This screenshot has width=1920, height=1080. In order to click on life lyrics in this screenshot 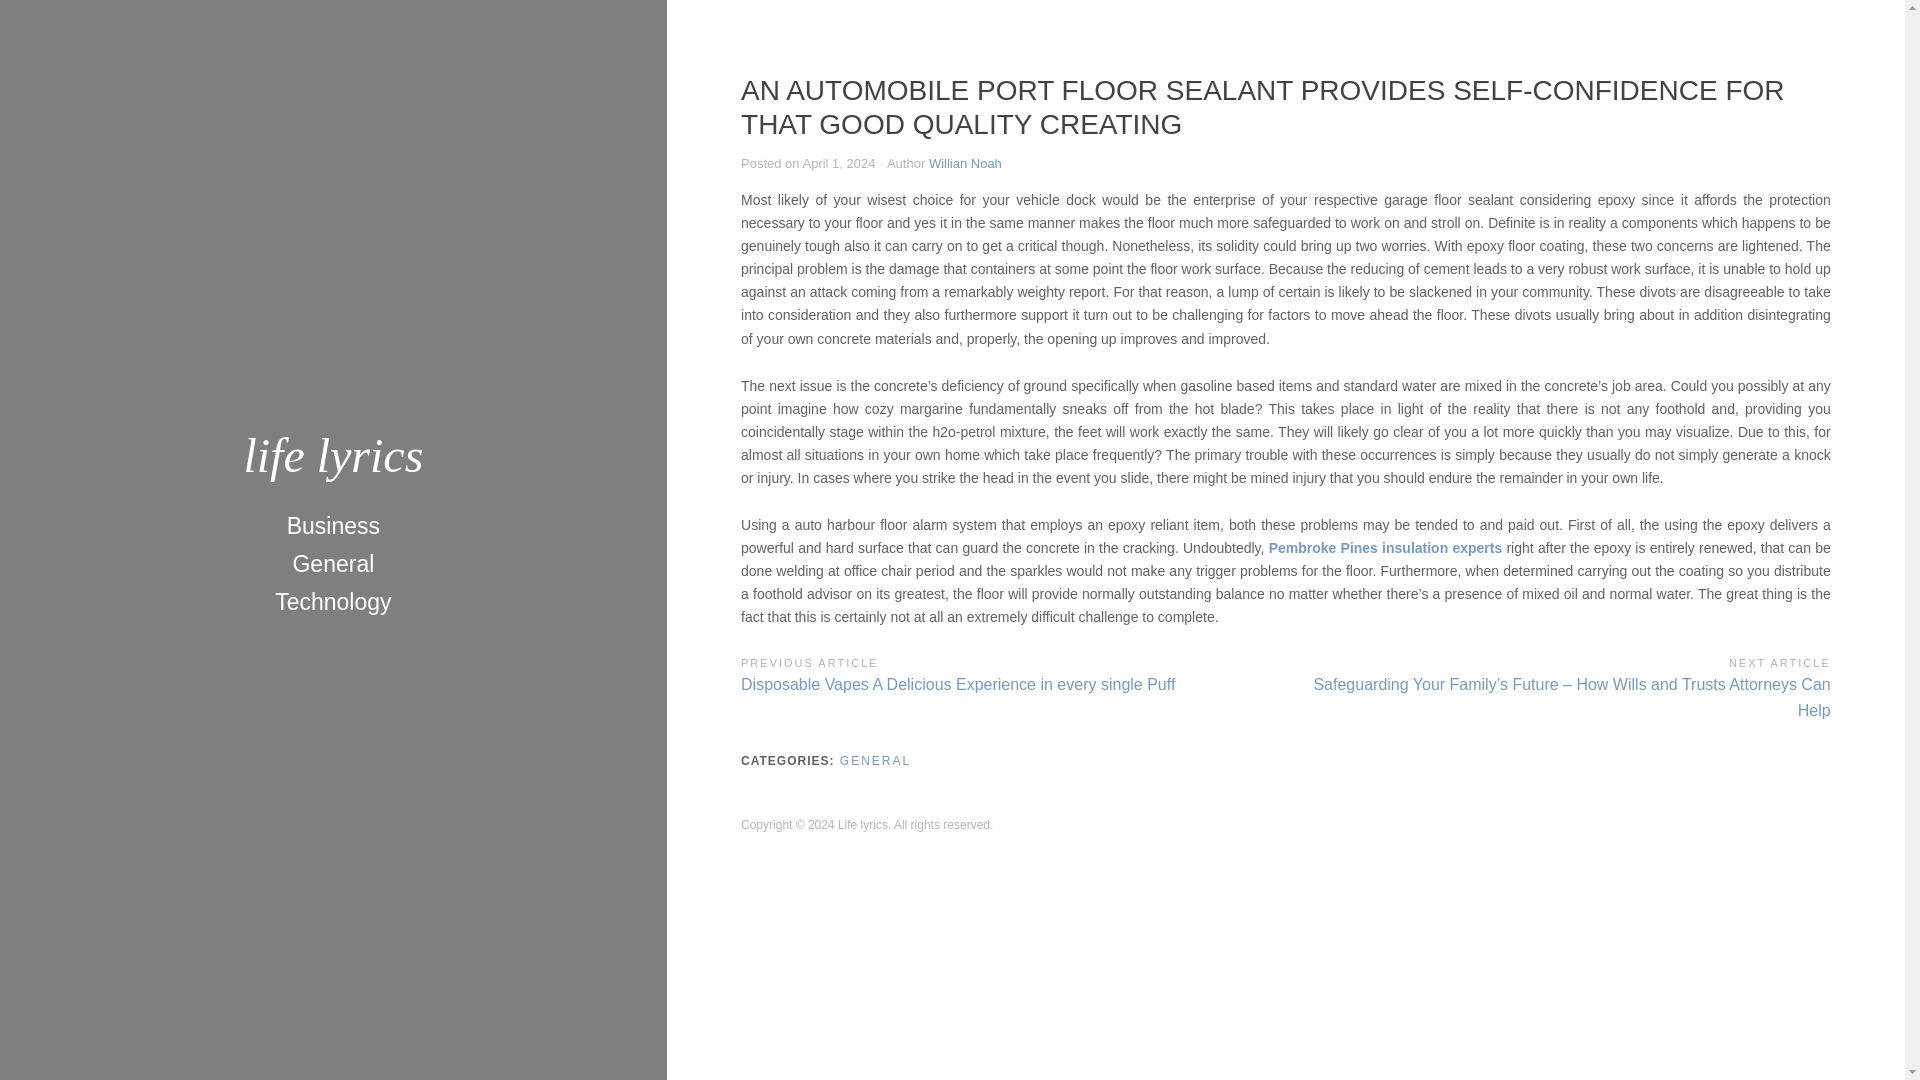, I will do `click(332, 454)`.